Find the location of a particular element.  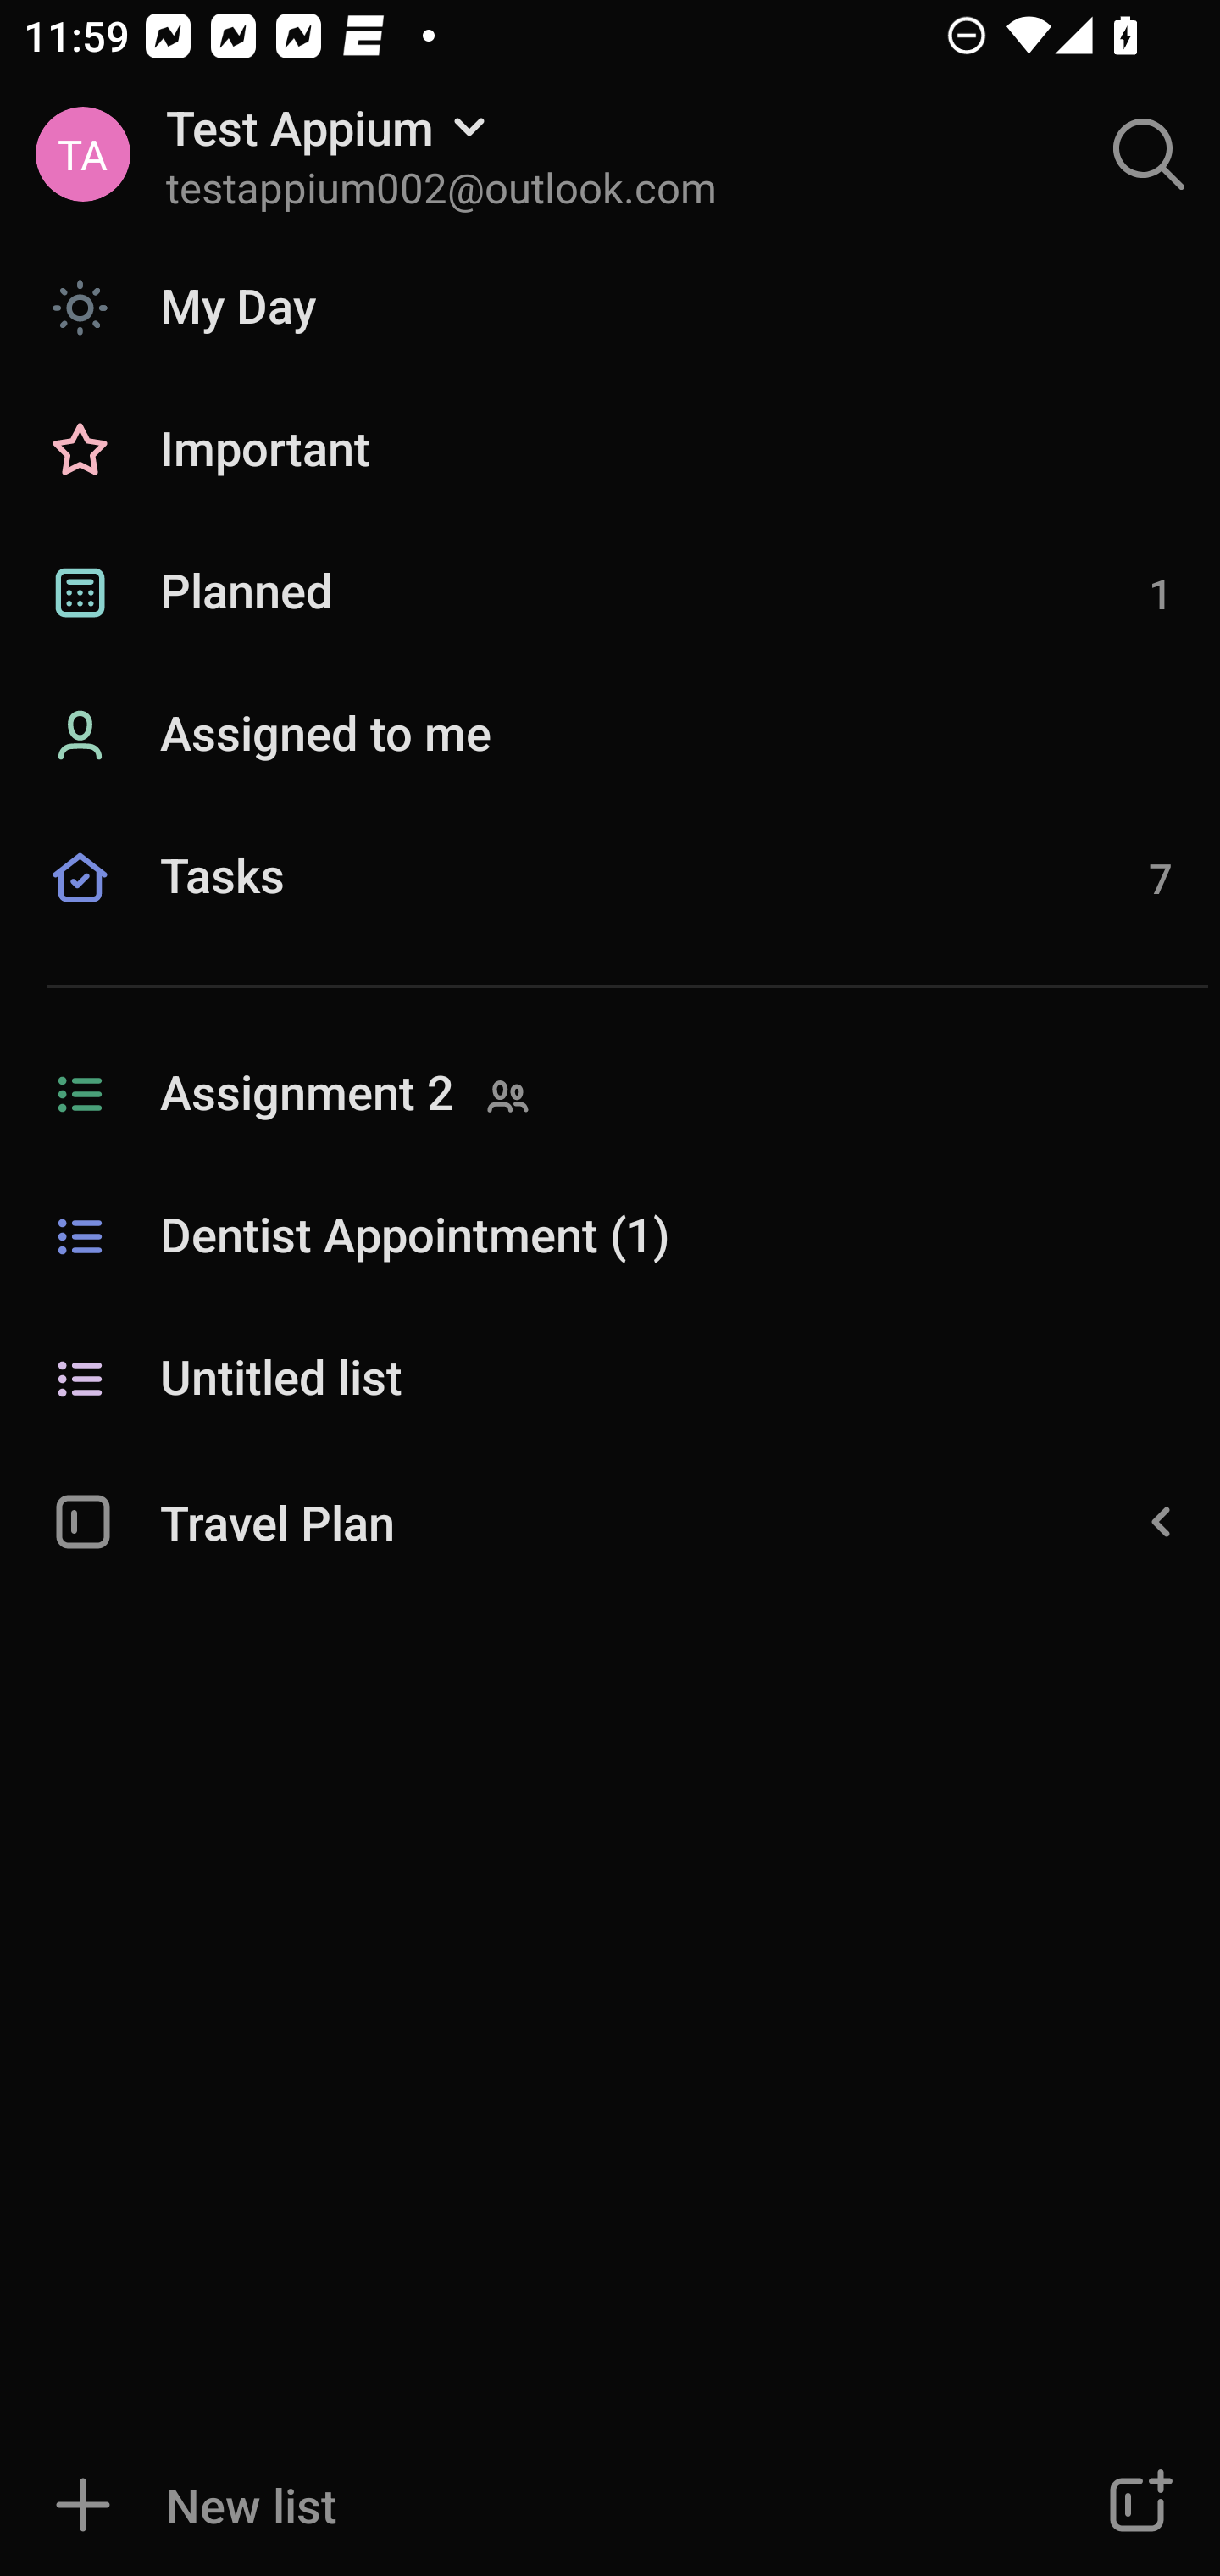

Group Travel Plan, contains 0 lists Travel Plan is located at coordinates (610, 1520).